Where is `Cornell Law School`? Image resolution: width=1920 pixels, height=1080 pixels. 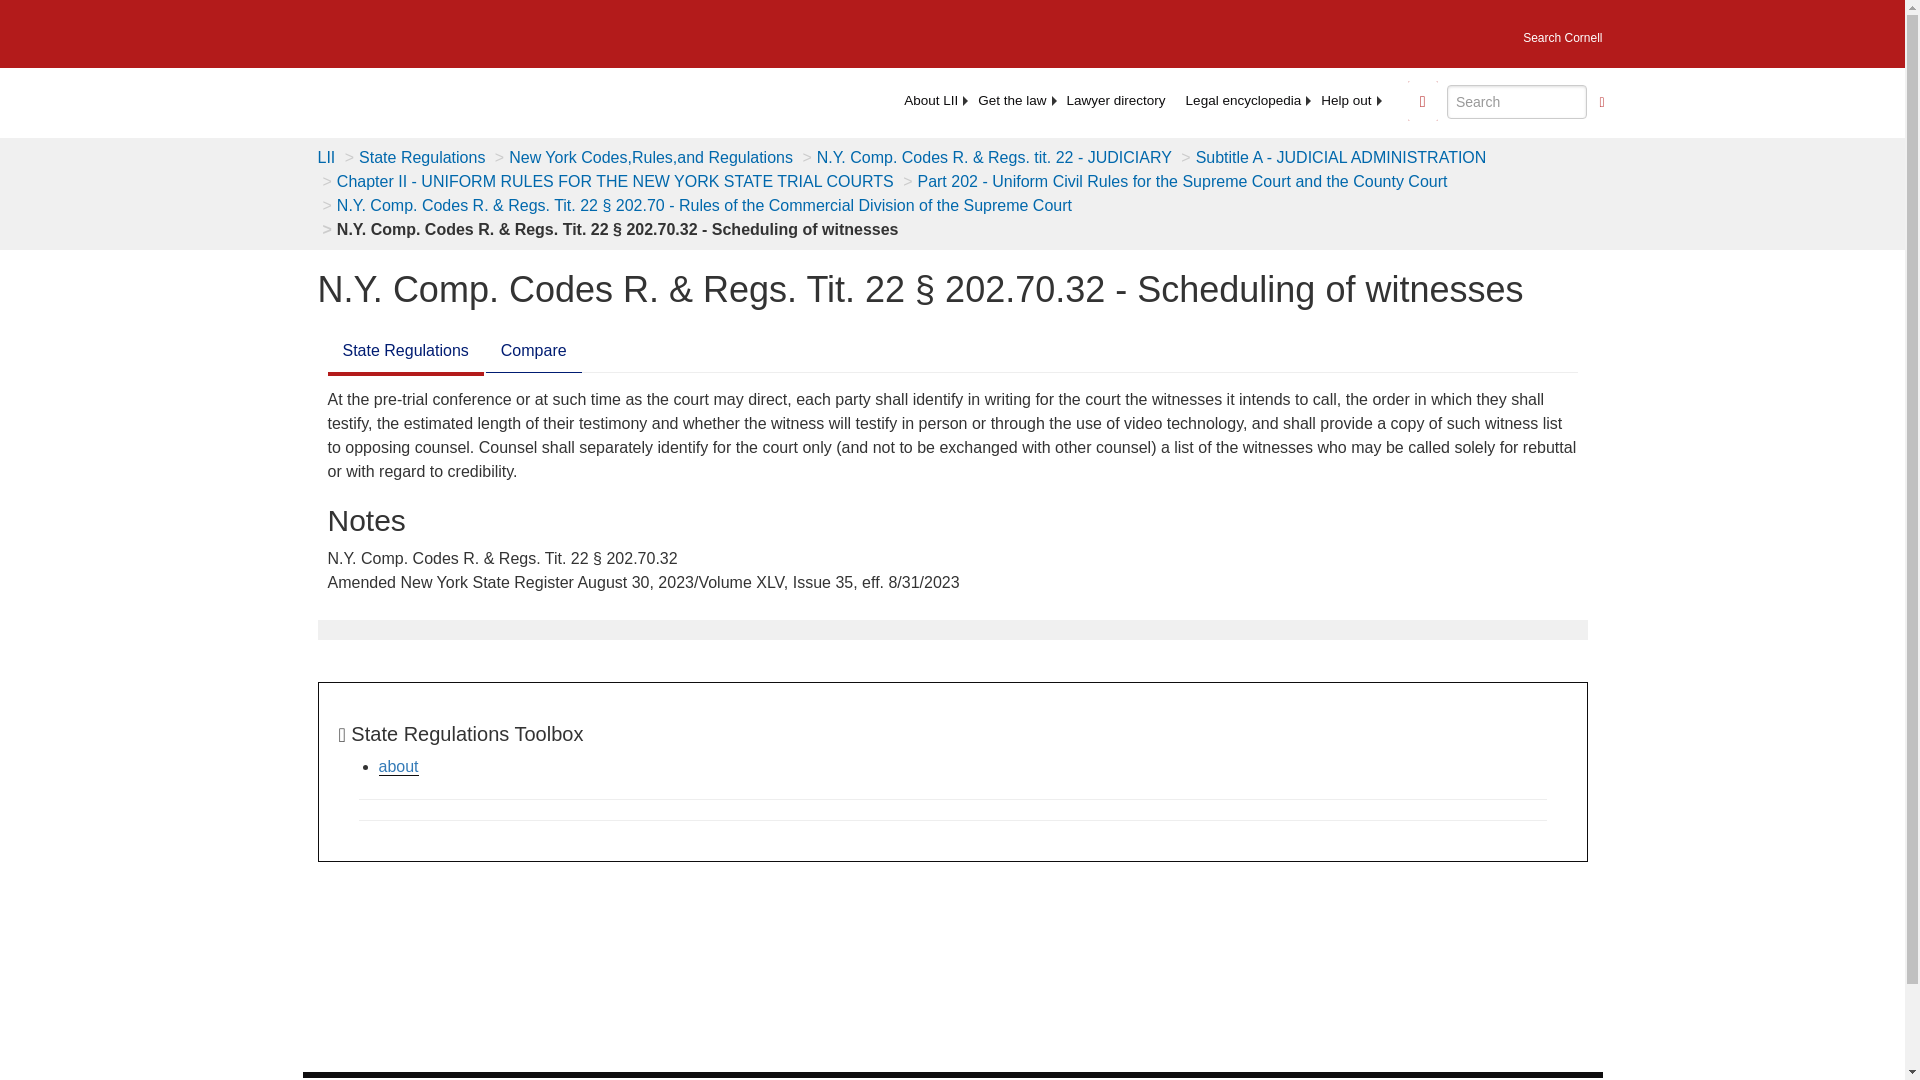 Cornell Law School is located at coordinates (460, 30).